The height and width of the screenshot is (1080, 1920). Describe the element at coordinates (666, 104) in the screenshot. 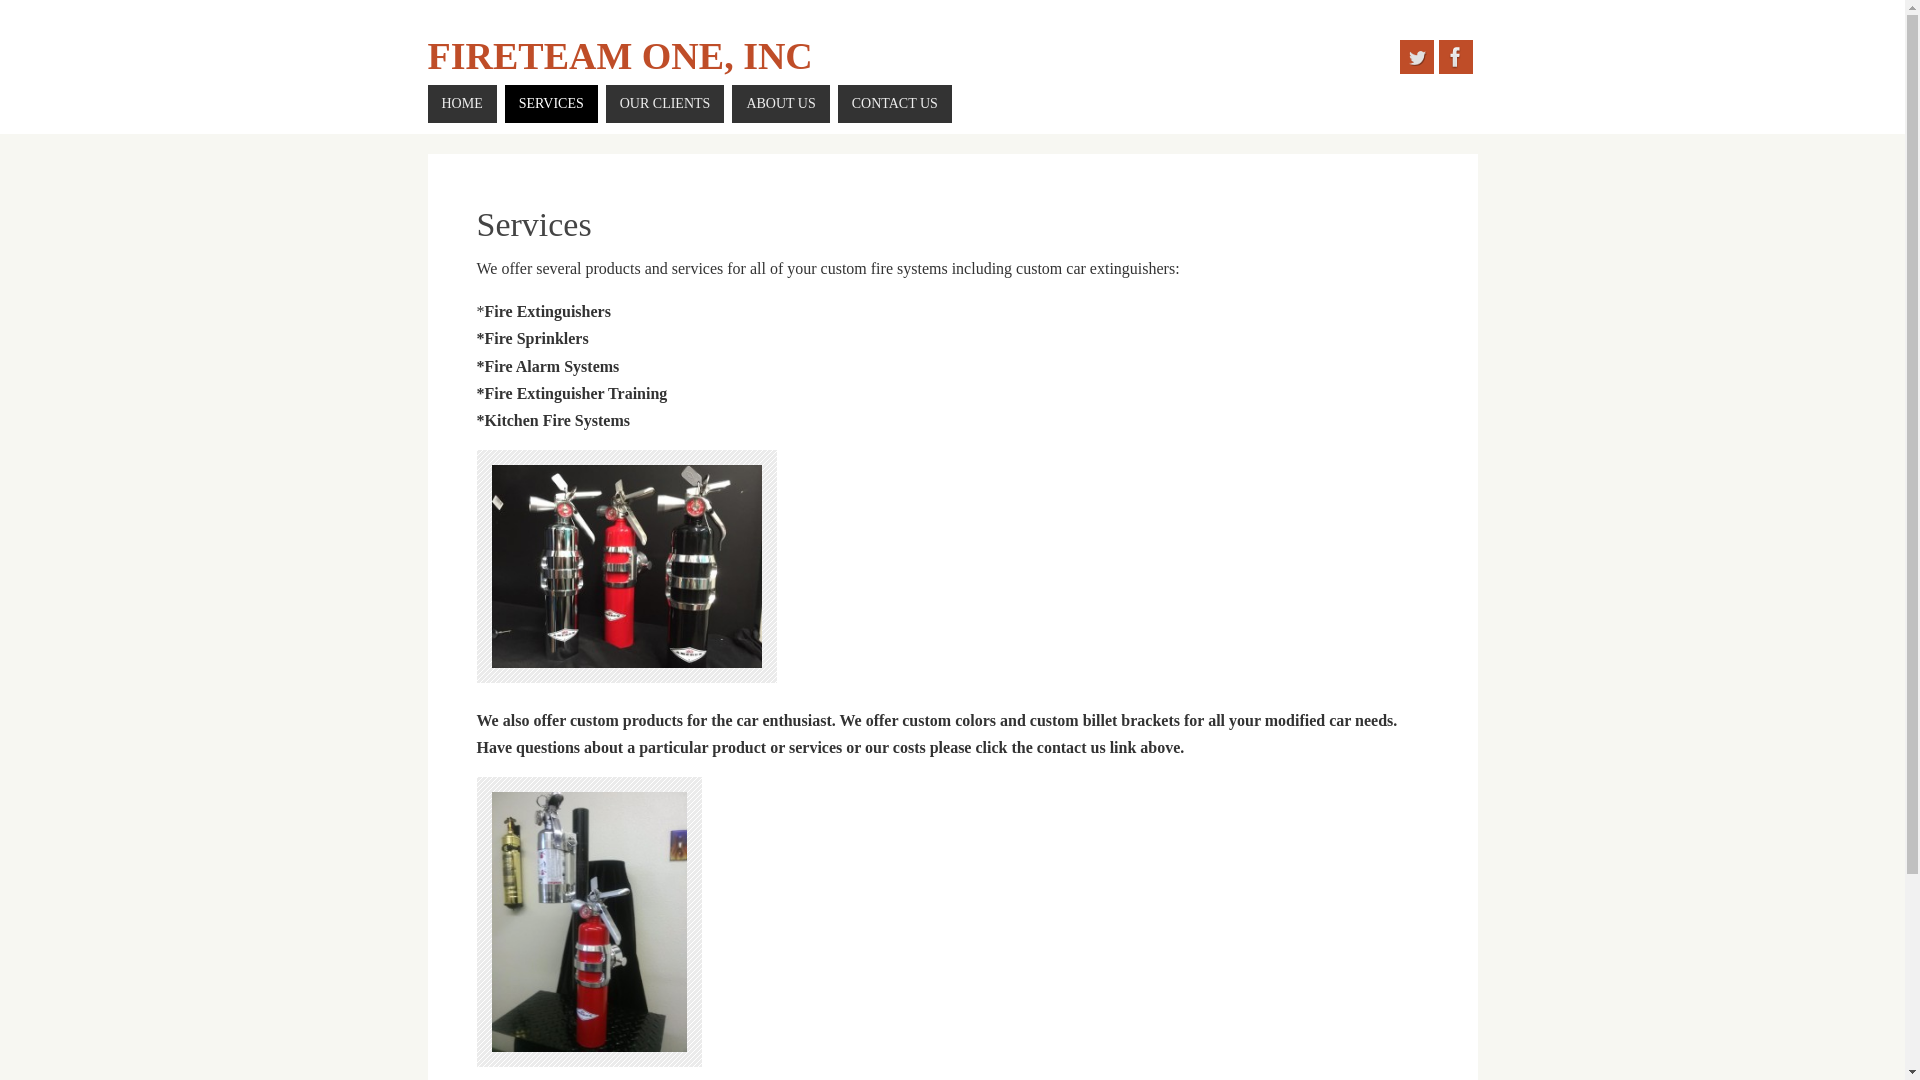

I see `OUR CLIENTS` at that location.